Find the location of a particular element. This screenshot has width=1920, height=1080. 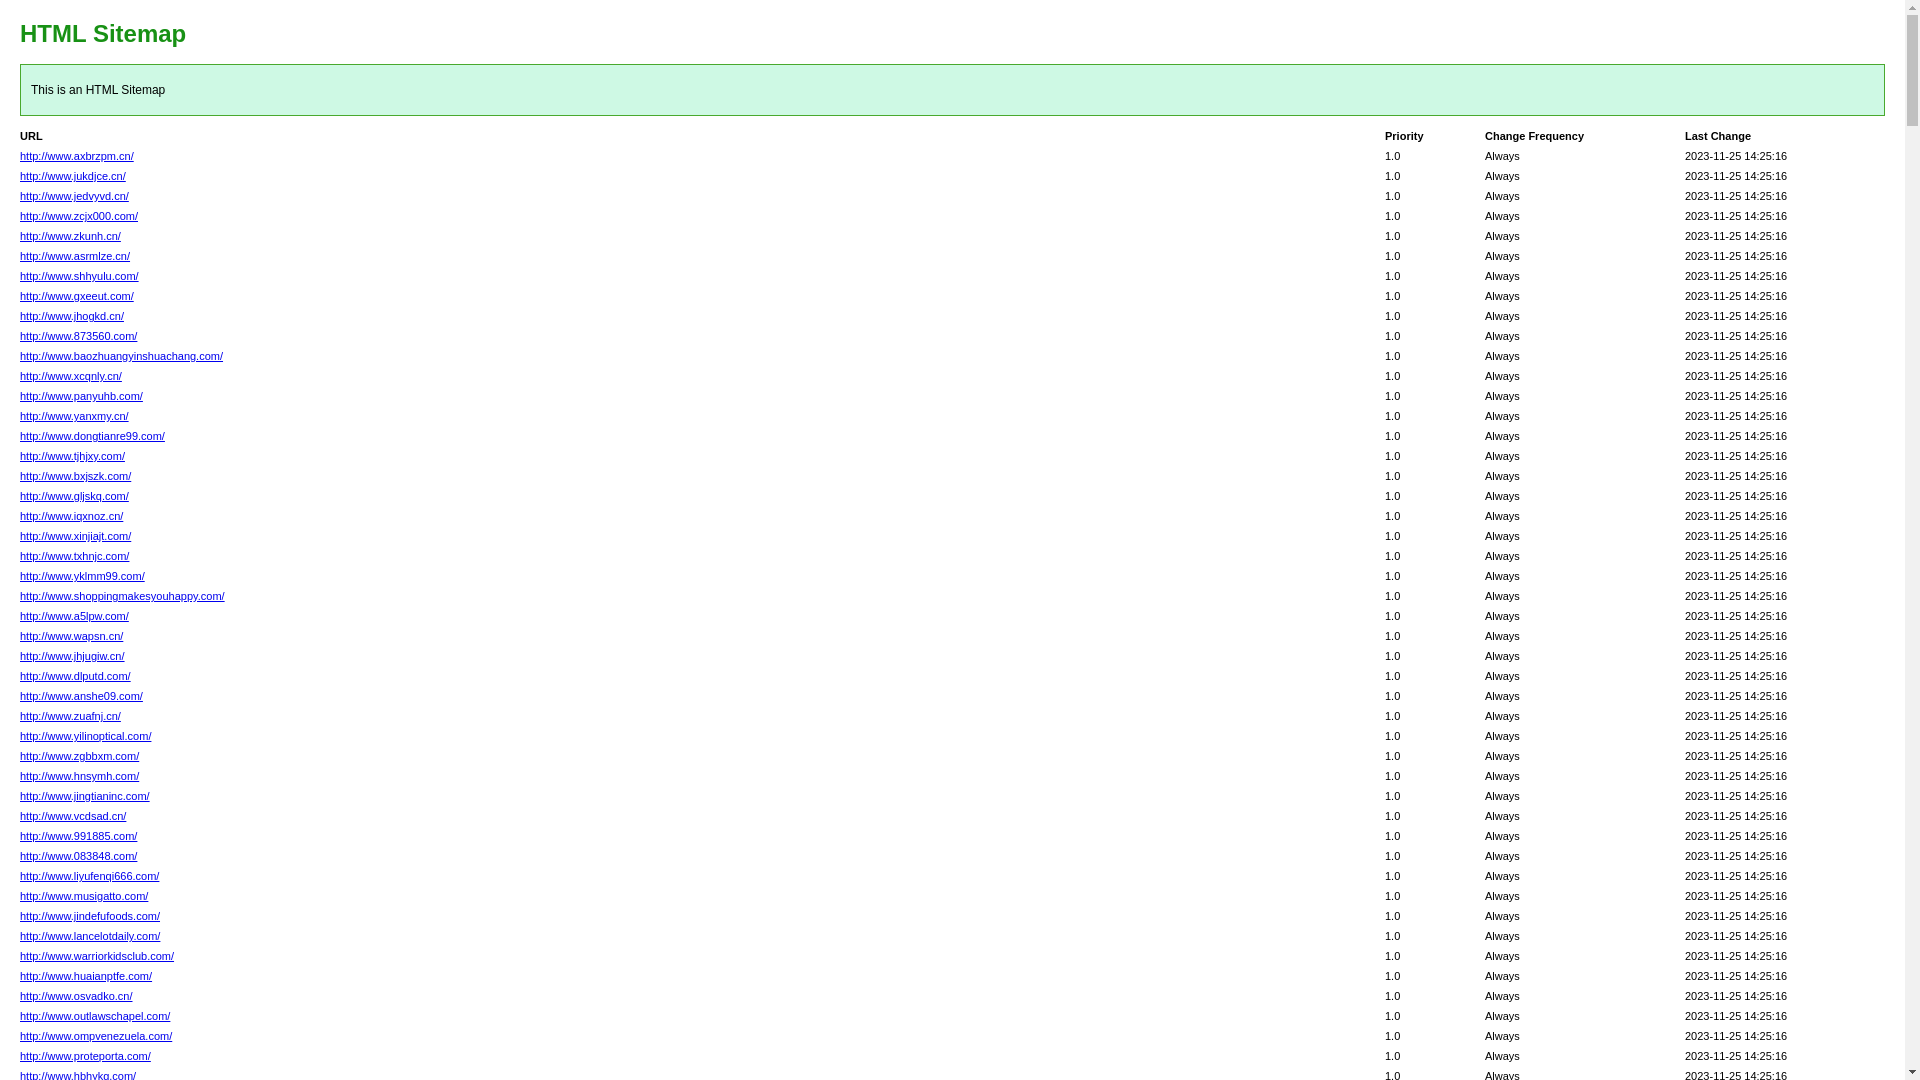

http://www.jedvyvd.cn/ is located at coordinates (74, 196).